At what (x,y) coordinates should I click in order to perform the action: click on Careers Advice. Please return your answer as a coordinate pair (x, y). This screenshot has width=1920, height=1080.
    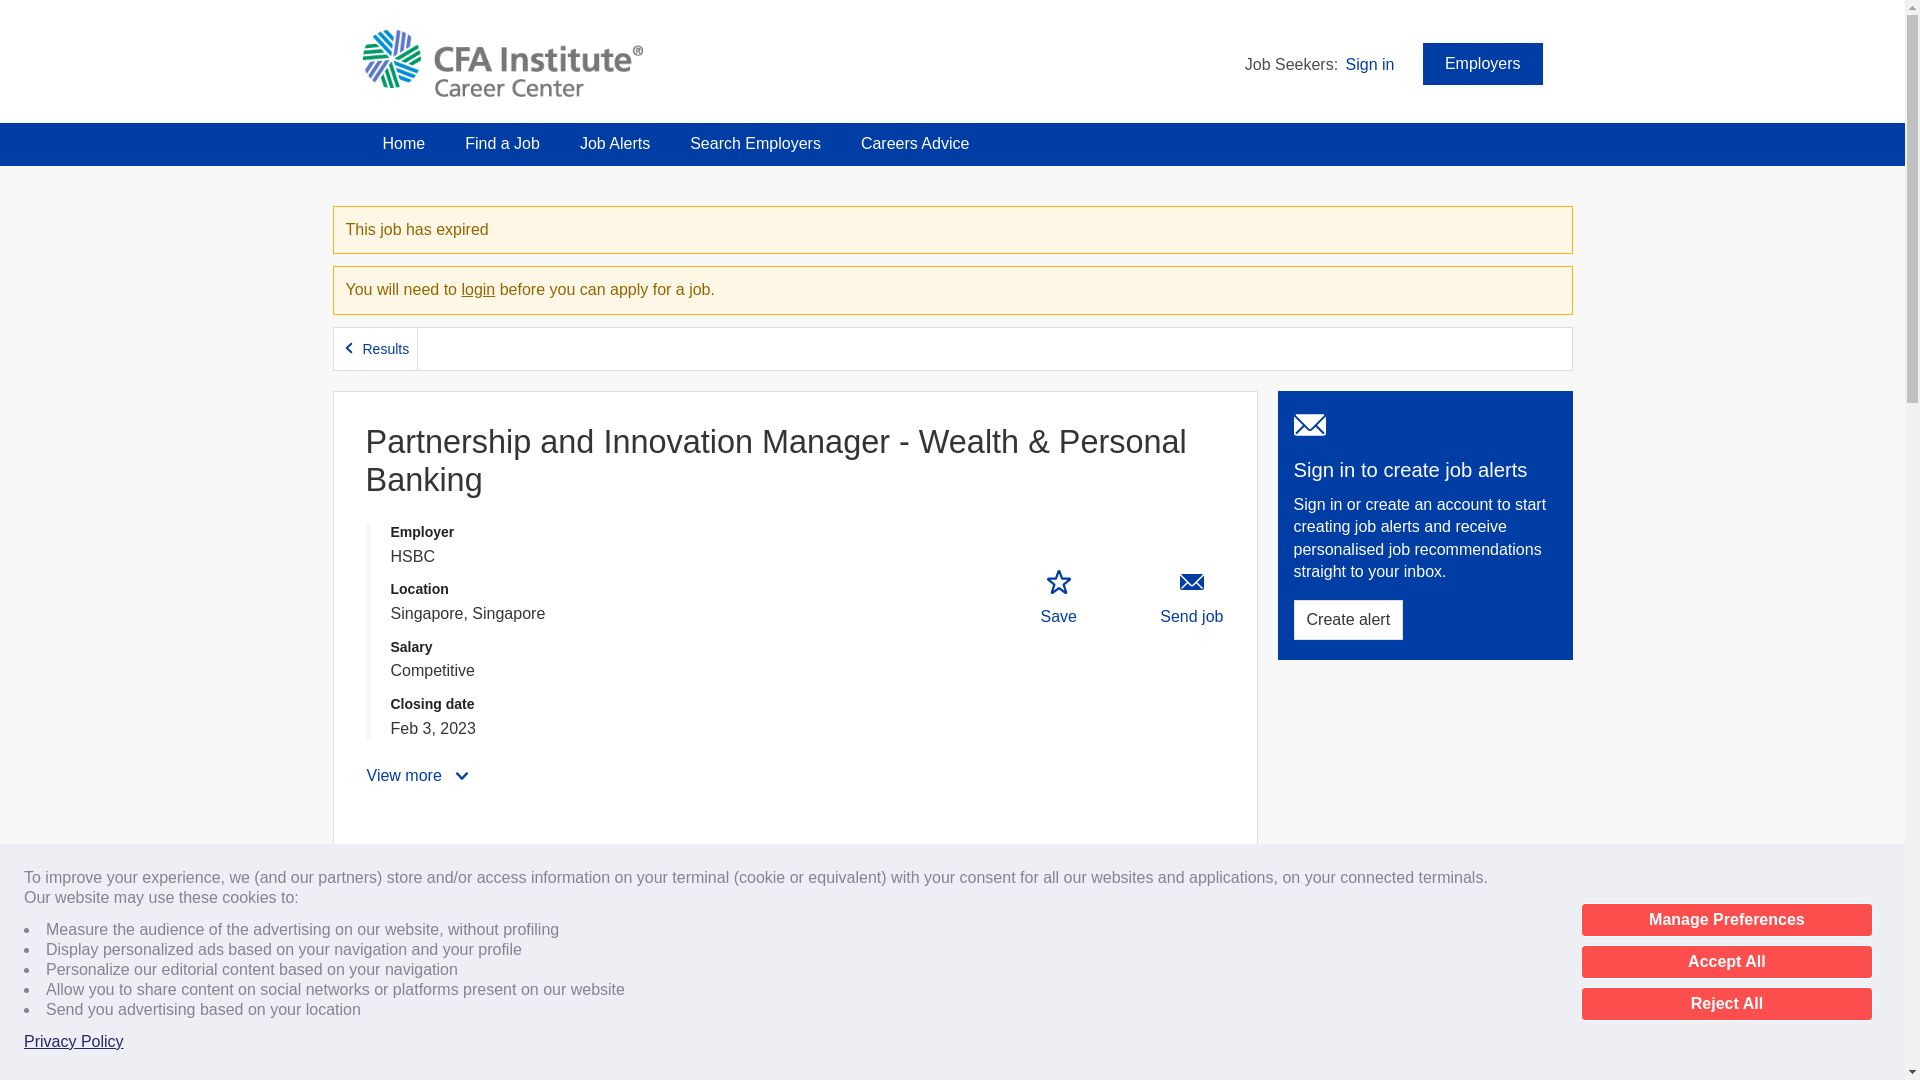
    Looking at the image, I should click on (915, 144).